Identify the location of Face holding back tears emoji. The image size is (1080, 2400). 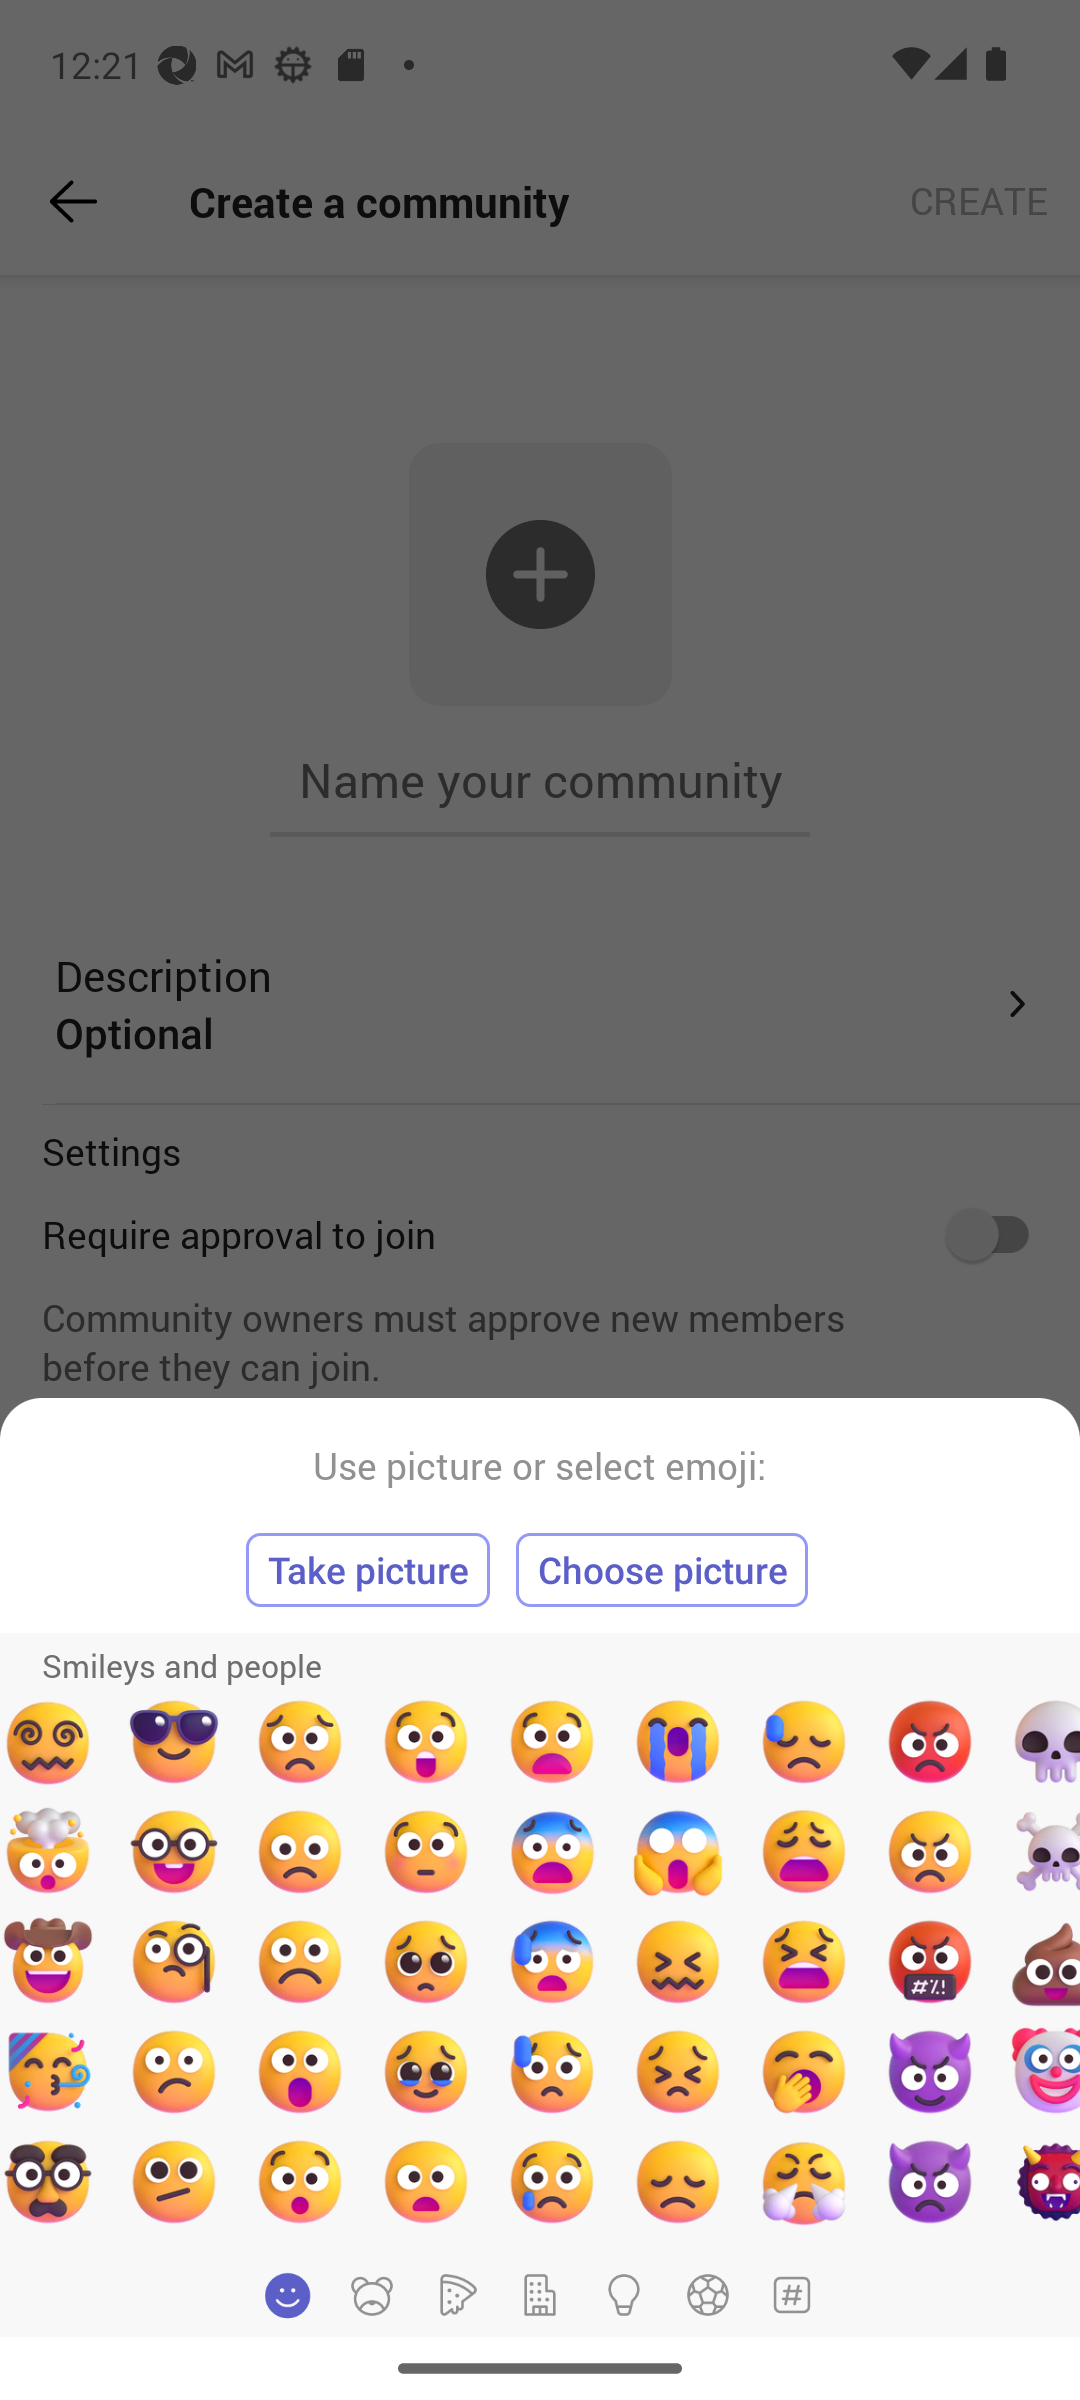
(426, 2071).